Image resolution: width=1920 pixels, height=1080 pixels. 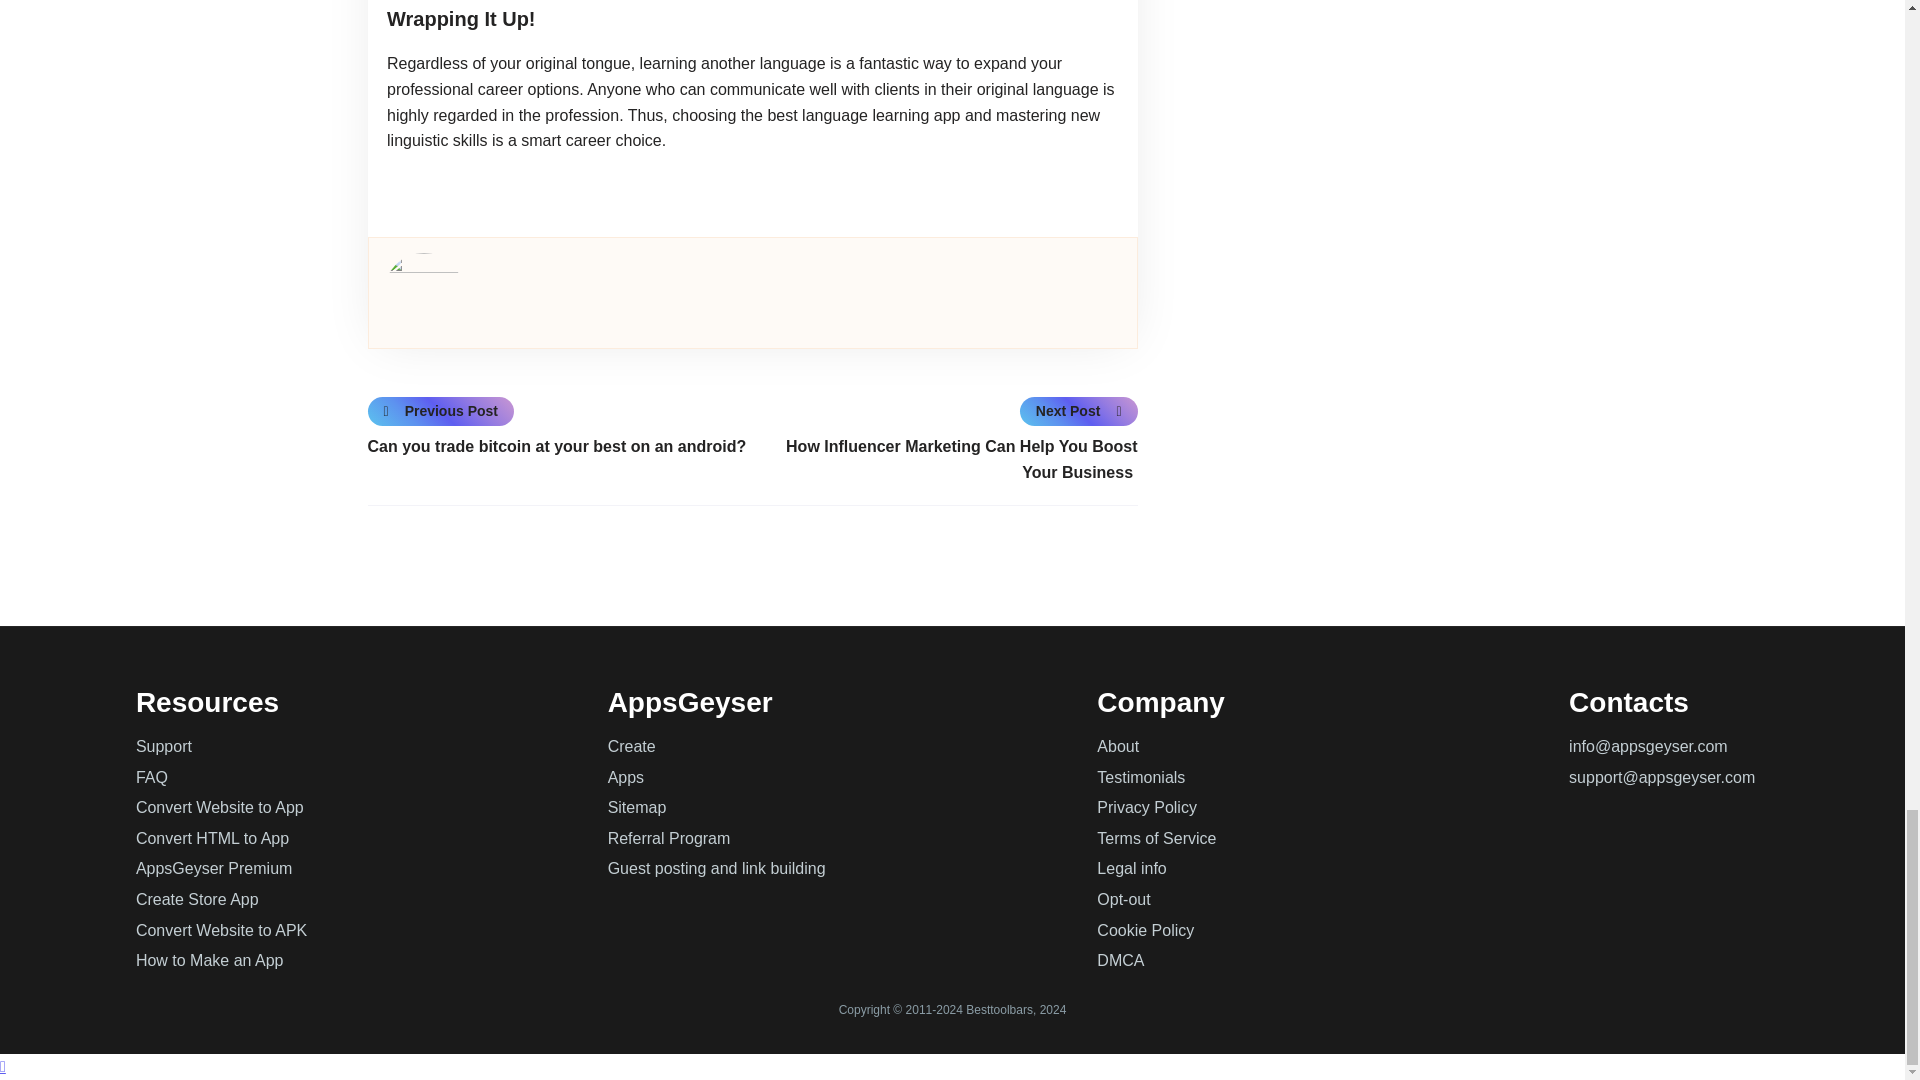 I want to click on Convert Website to App, so click(x=220, y=808).